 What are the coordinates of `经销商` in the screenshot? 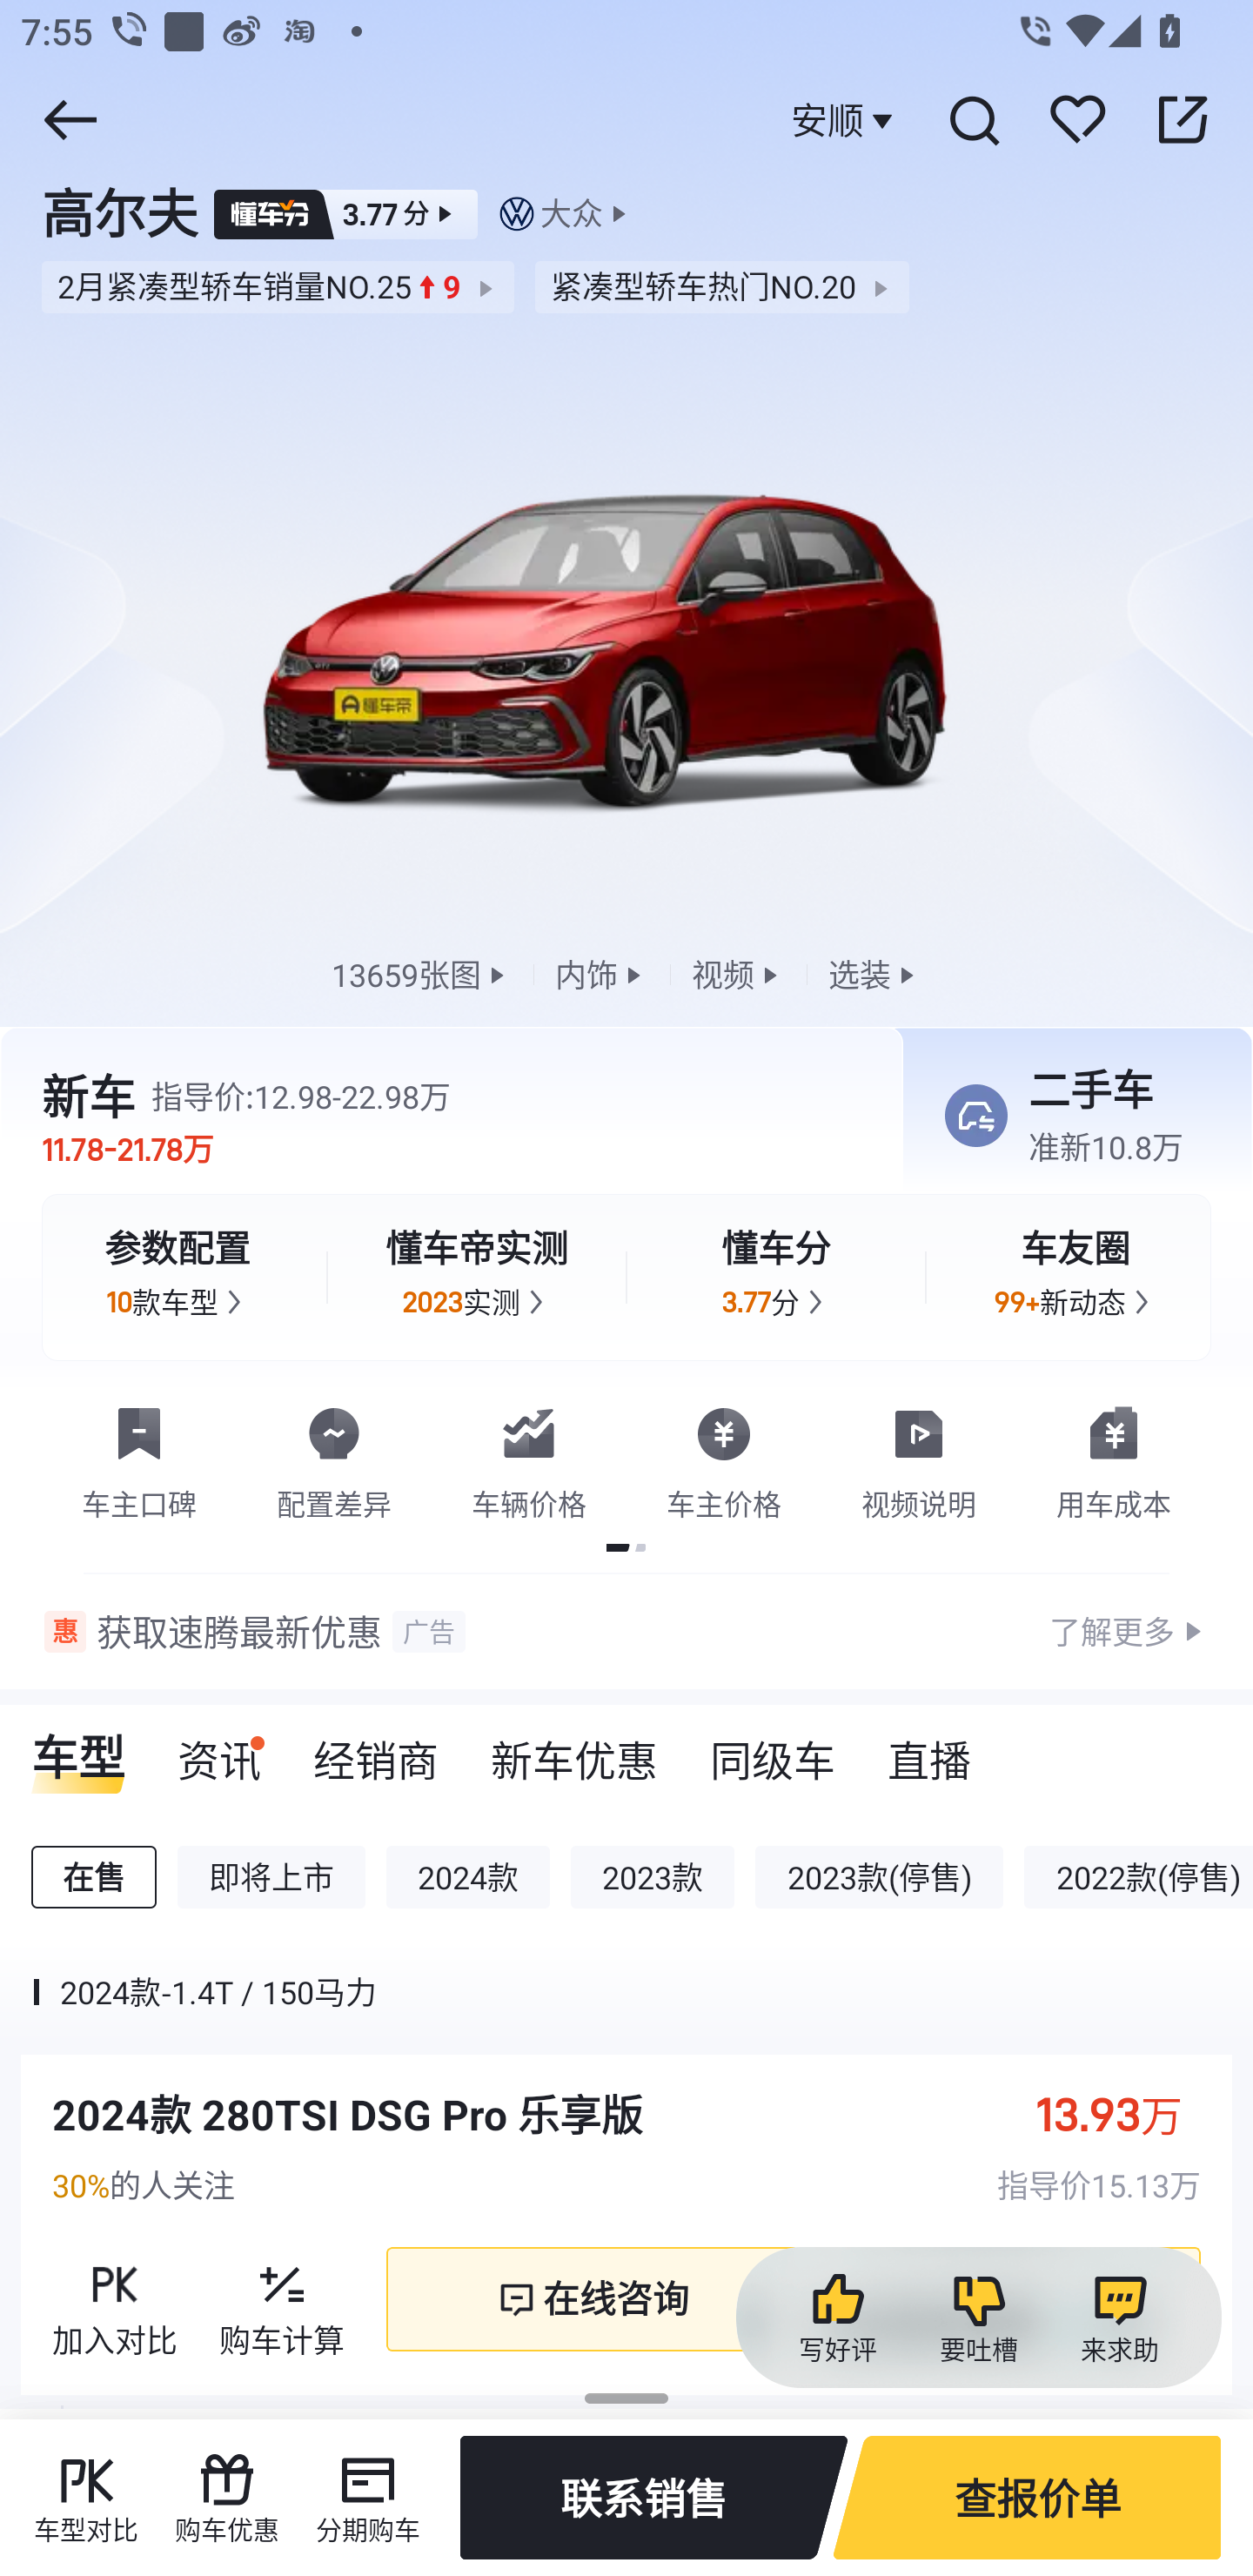 It's located at (376, 1750).